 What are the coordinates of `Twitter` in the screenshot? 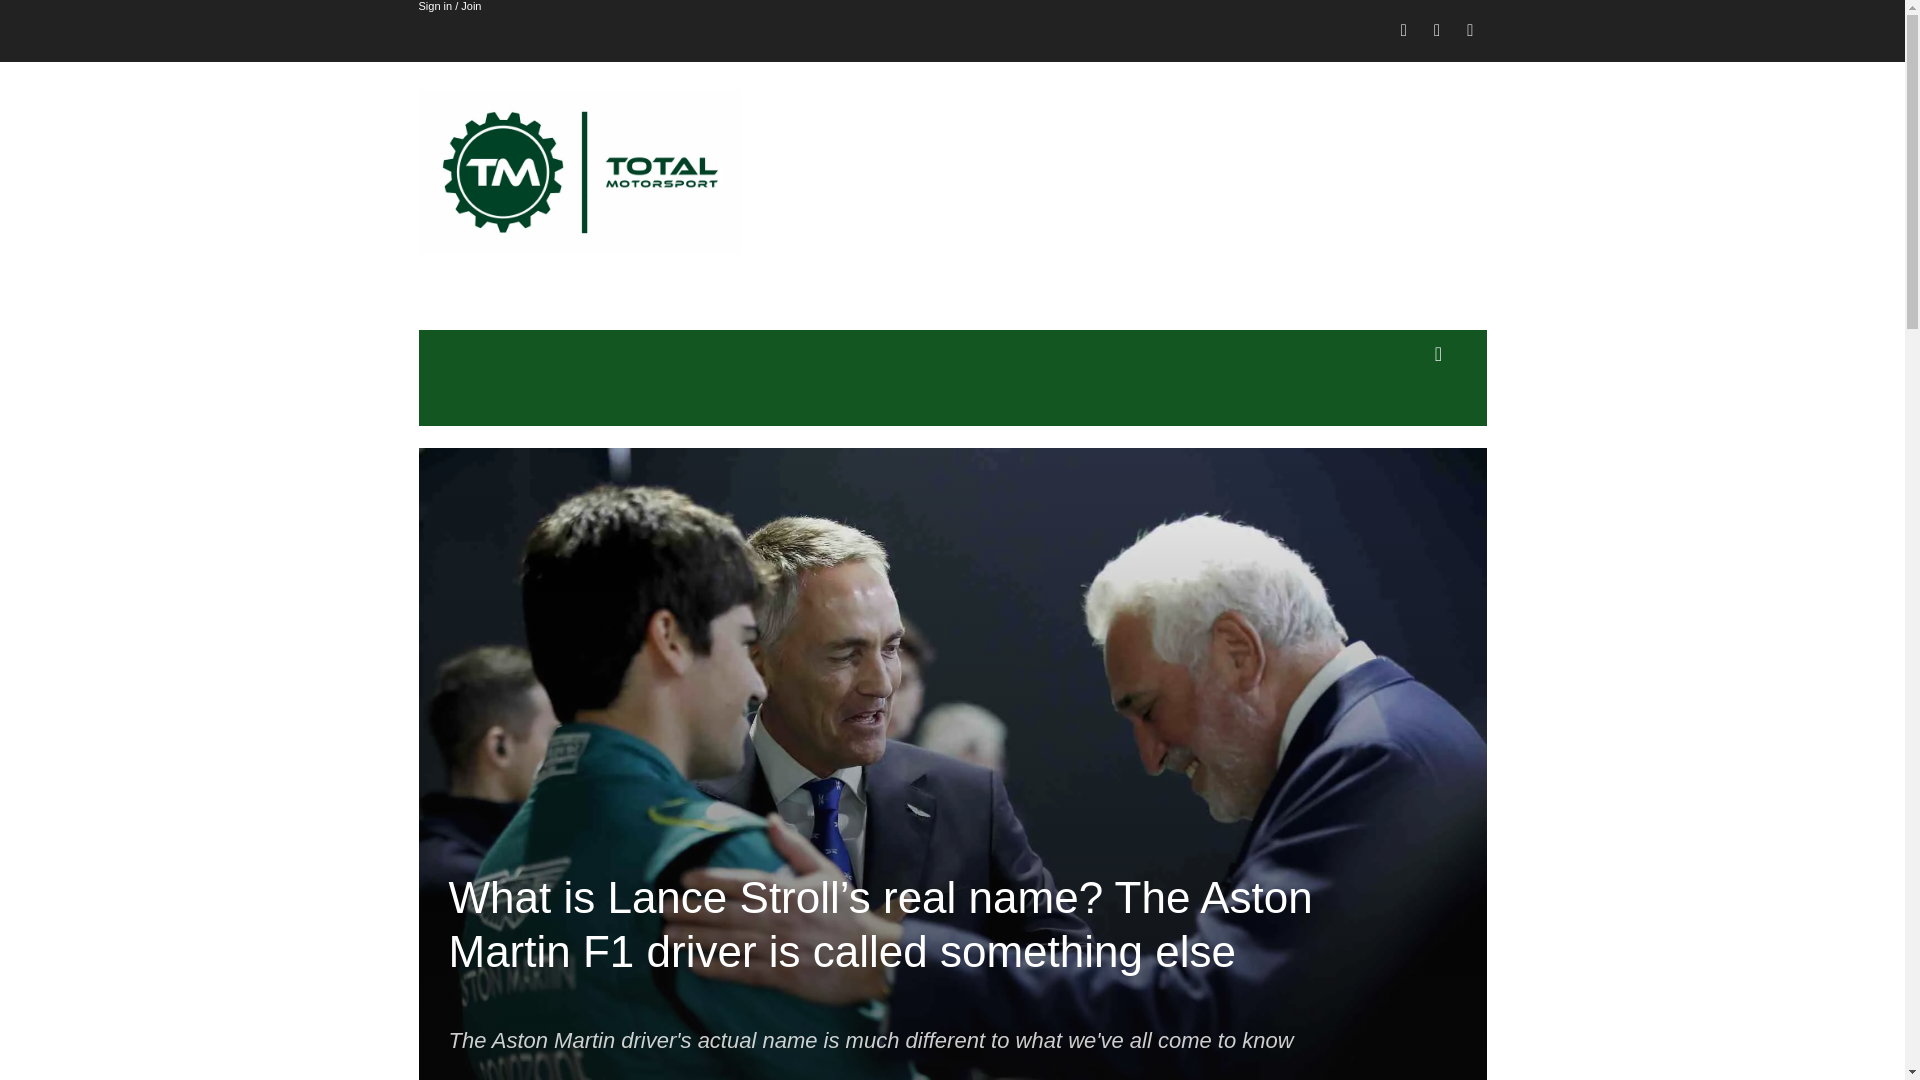 It's located at (1470, 31).